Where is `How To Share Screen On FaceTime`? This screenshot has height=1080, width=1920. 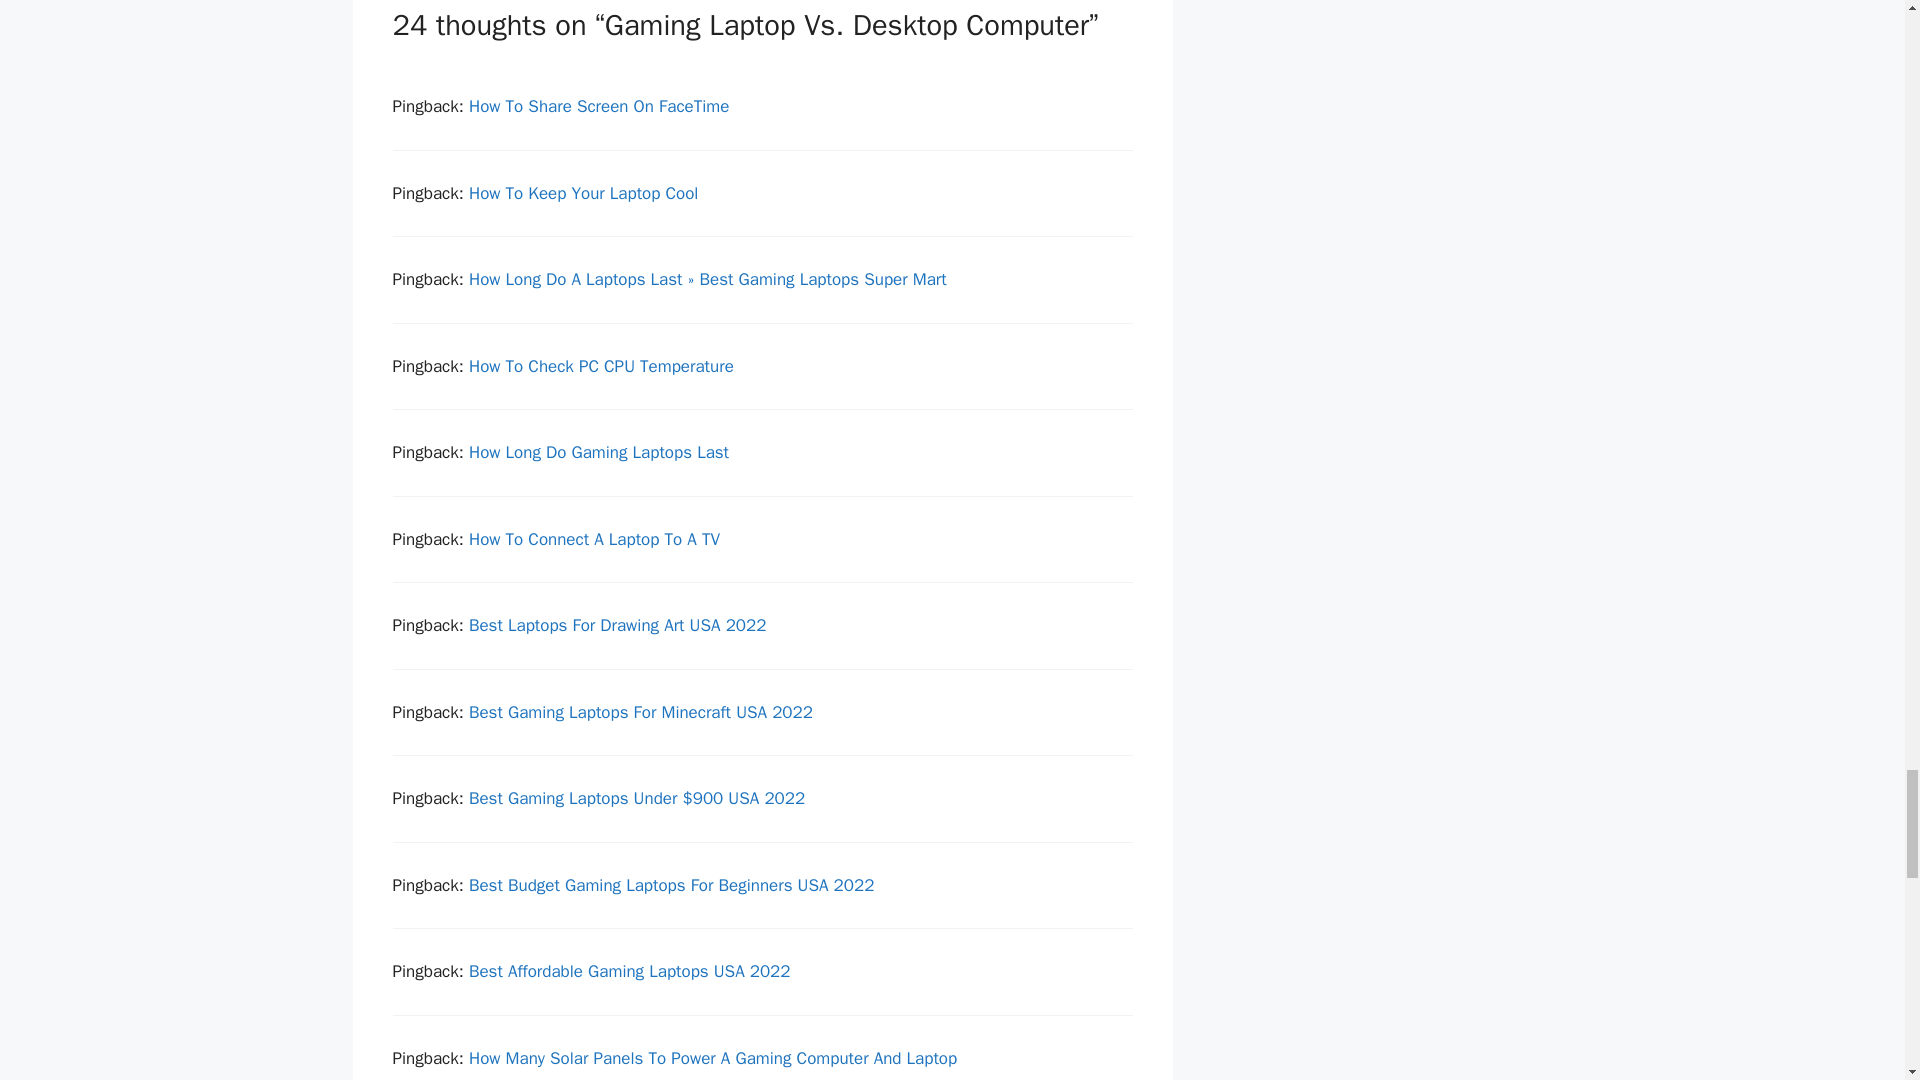 How To Share Screen On FaceTime is located at coordinates (598, 106).